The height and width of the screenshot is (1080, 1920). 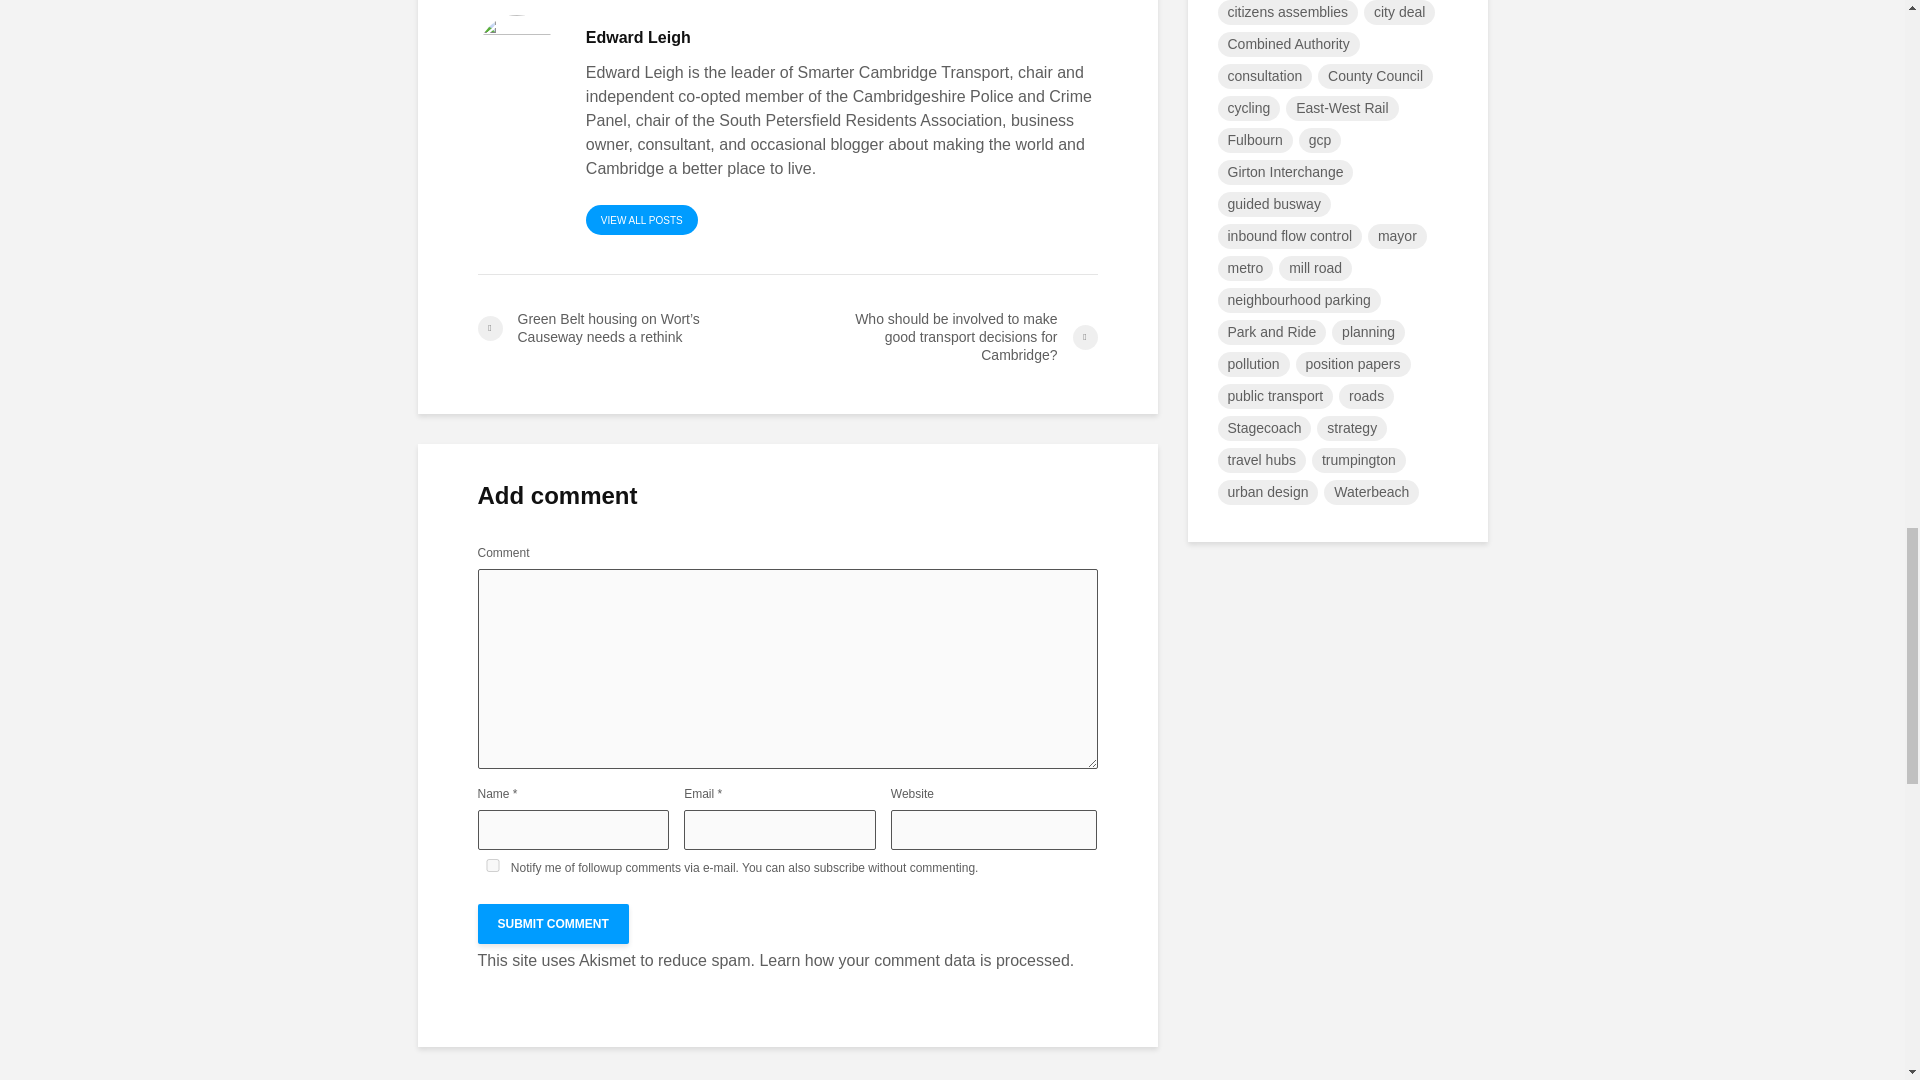 I want to click on VIEW ALL POSTS, so click(x=642, y=220).